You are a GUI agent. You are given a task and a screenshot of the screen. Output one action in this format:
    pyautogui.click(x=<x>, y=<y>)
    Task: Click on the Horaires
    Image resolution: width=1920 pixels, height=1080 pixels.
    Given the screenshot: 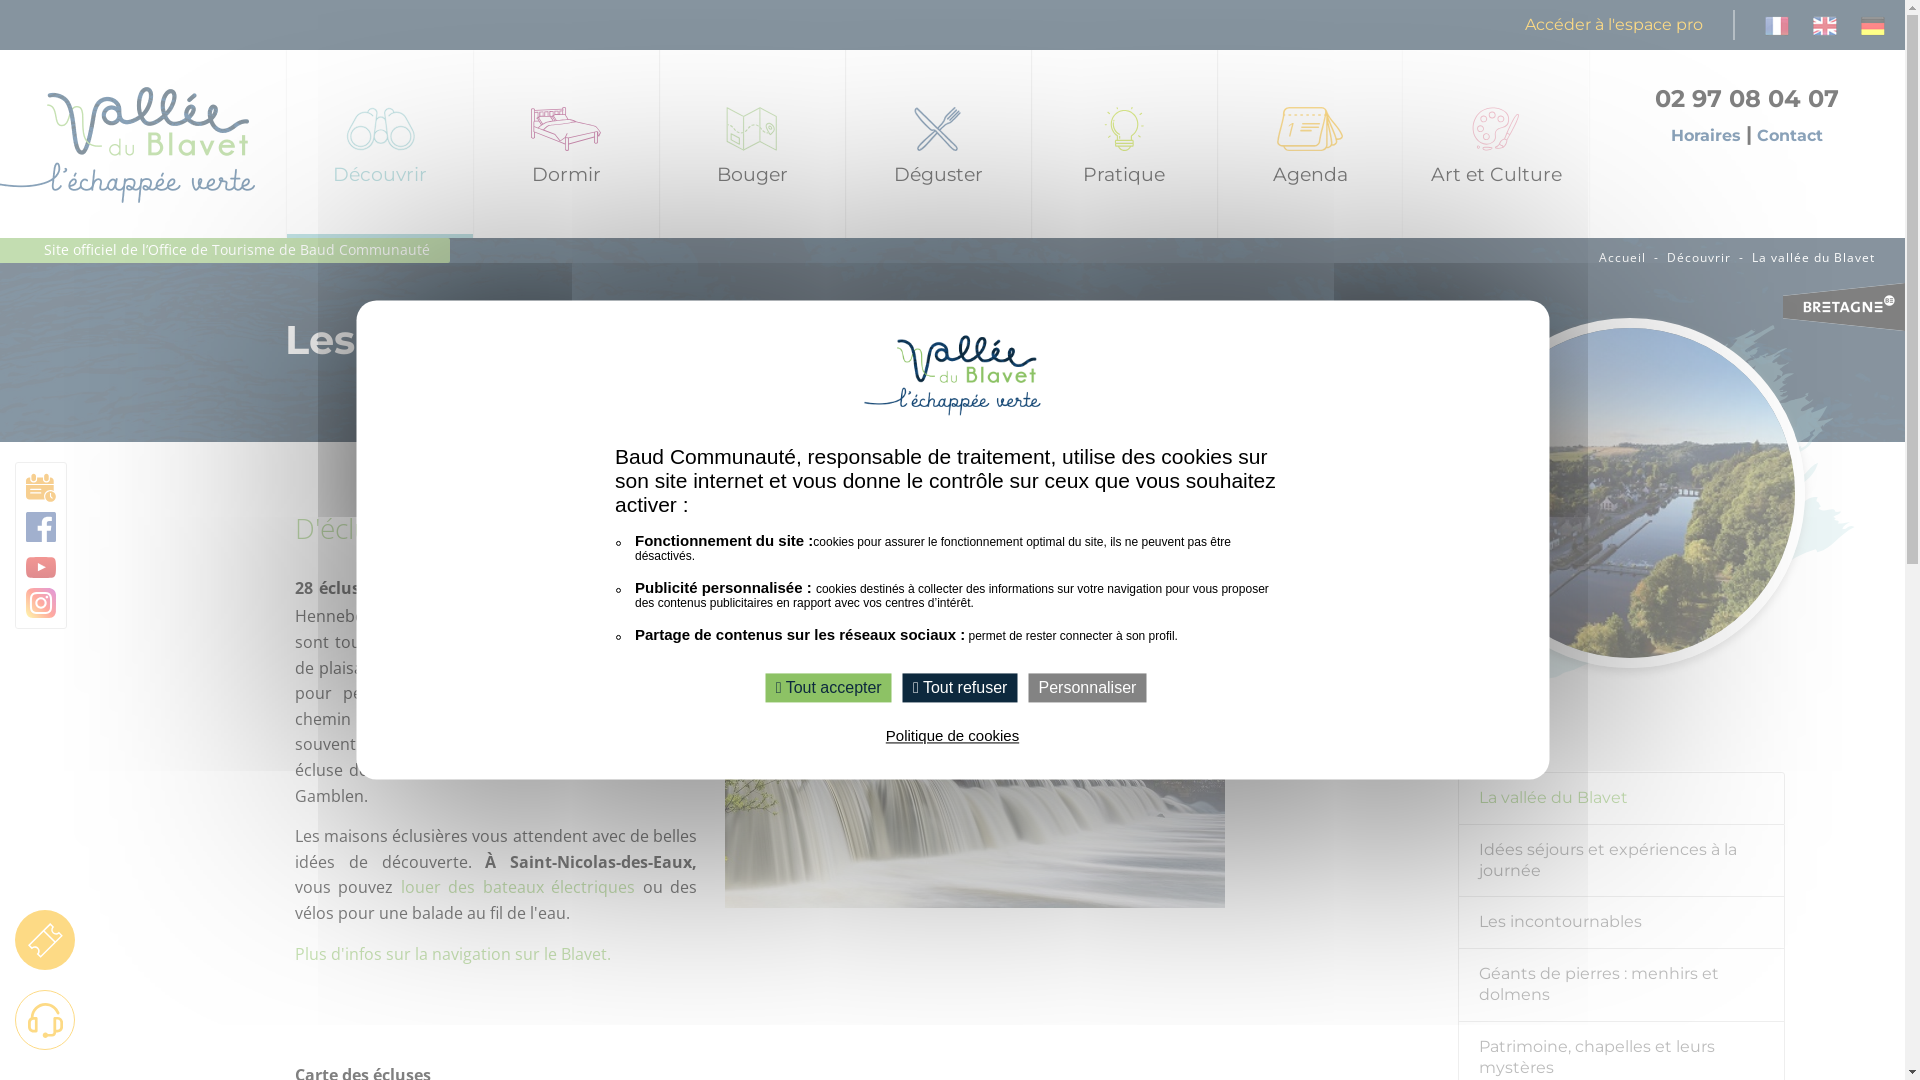 What is the action you would take?
    pyautogui.click(x=1714, y=136)
    